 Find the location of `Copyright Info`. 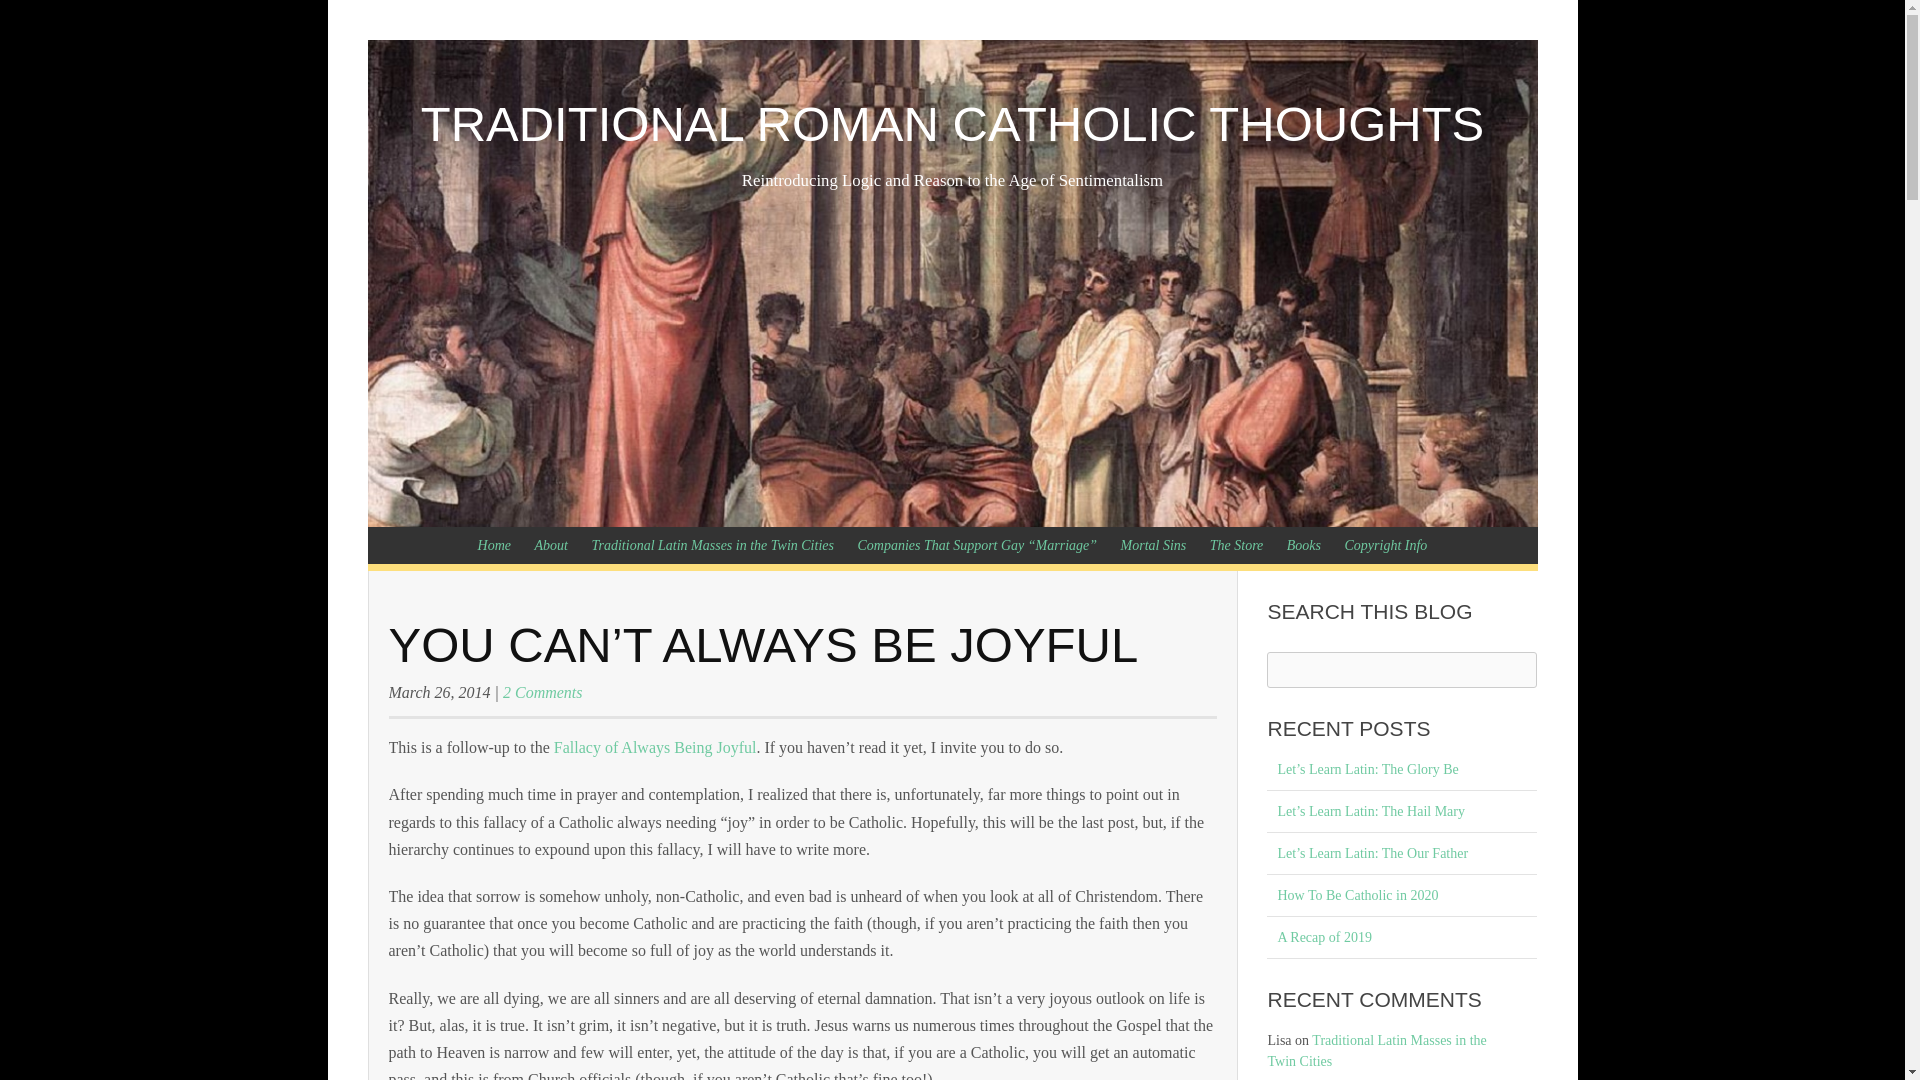

Copyright Info is located at coordinates (1386, 545).